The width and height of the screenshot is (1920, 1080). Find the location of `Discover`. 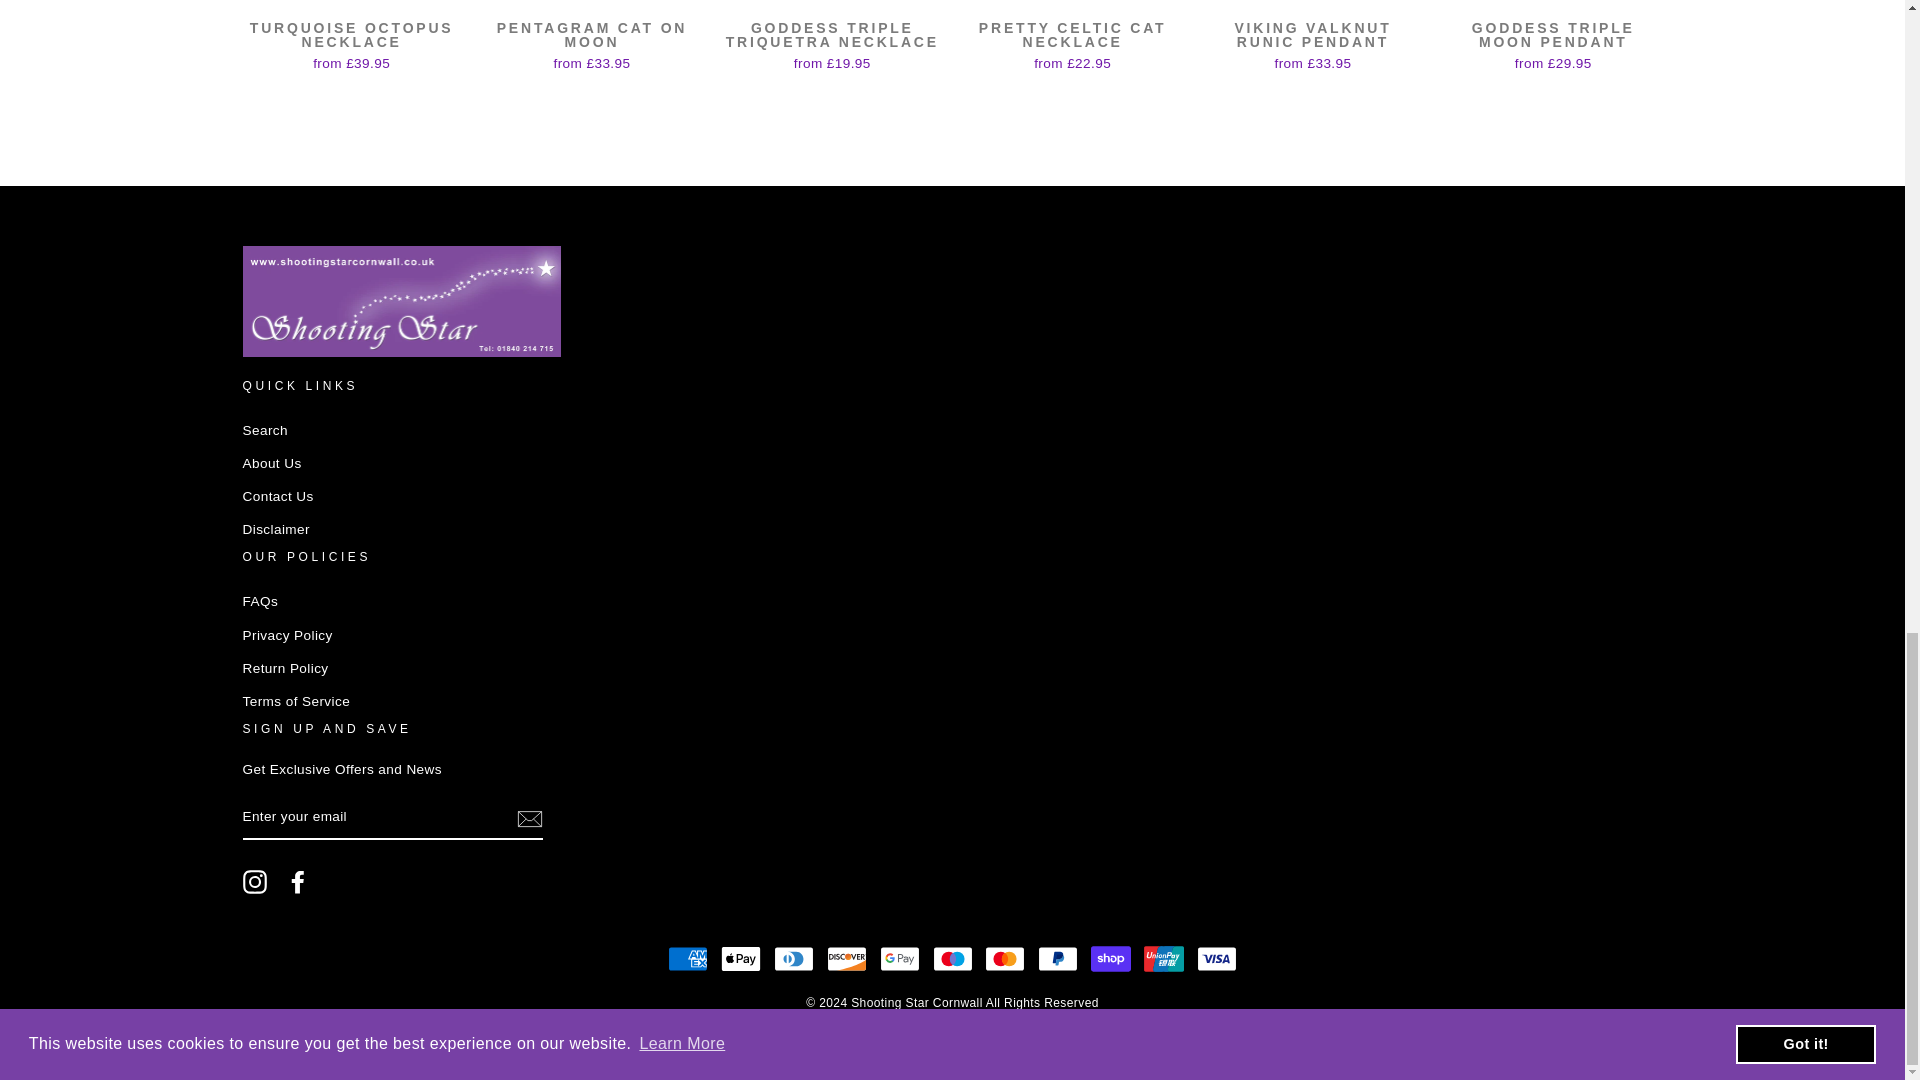

Discover is located at coordinates (847, 958).